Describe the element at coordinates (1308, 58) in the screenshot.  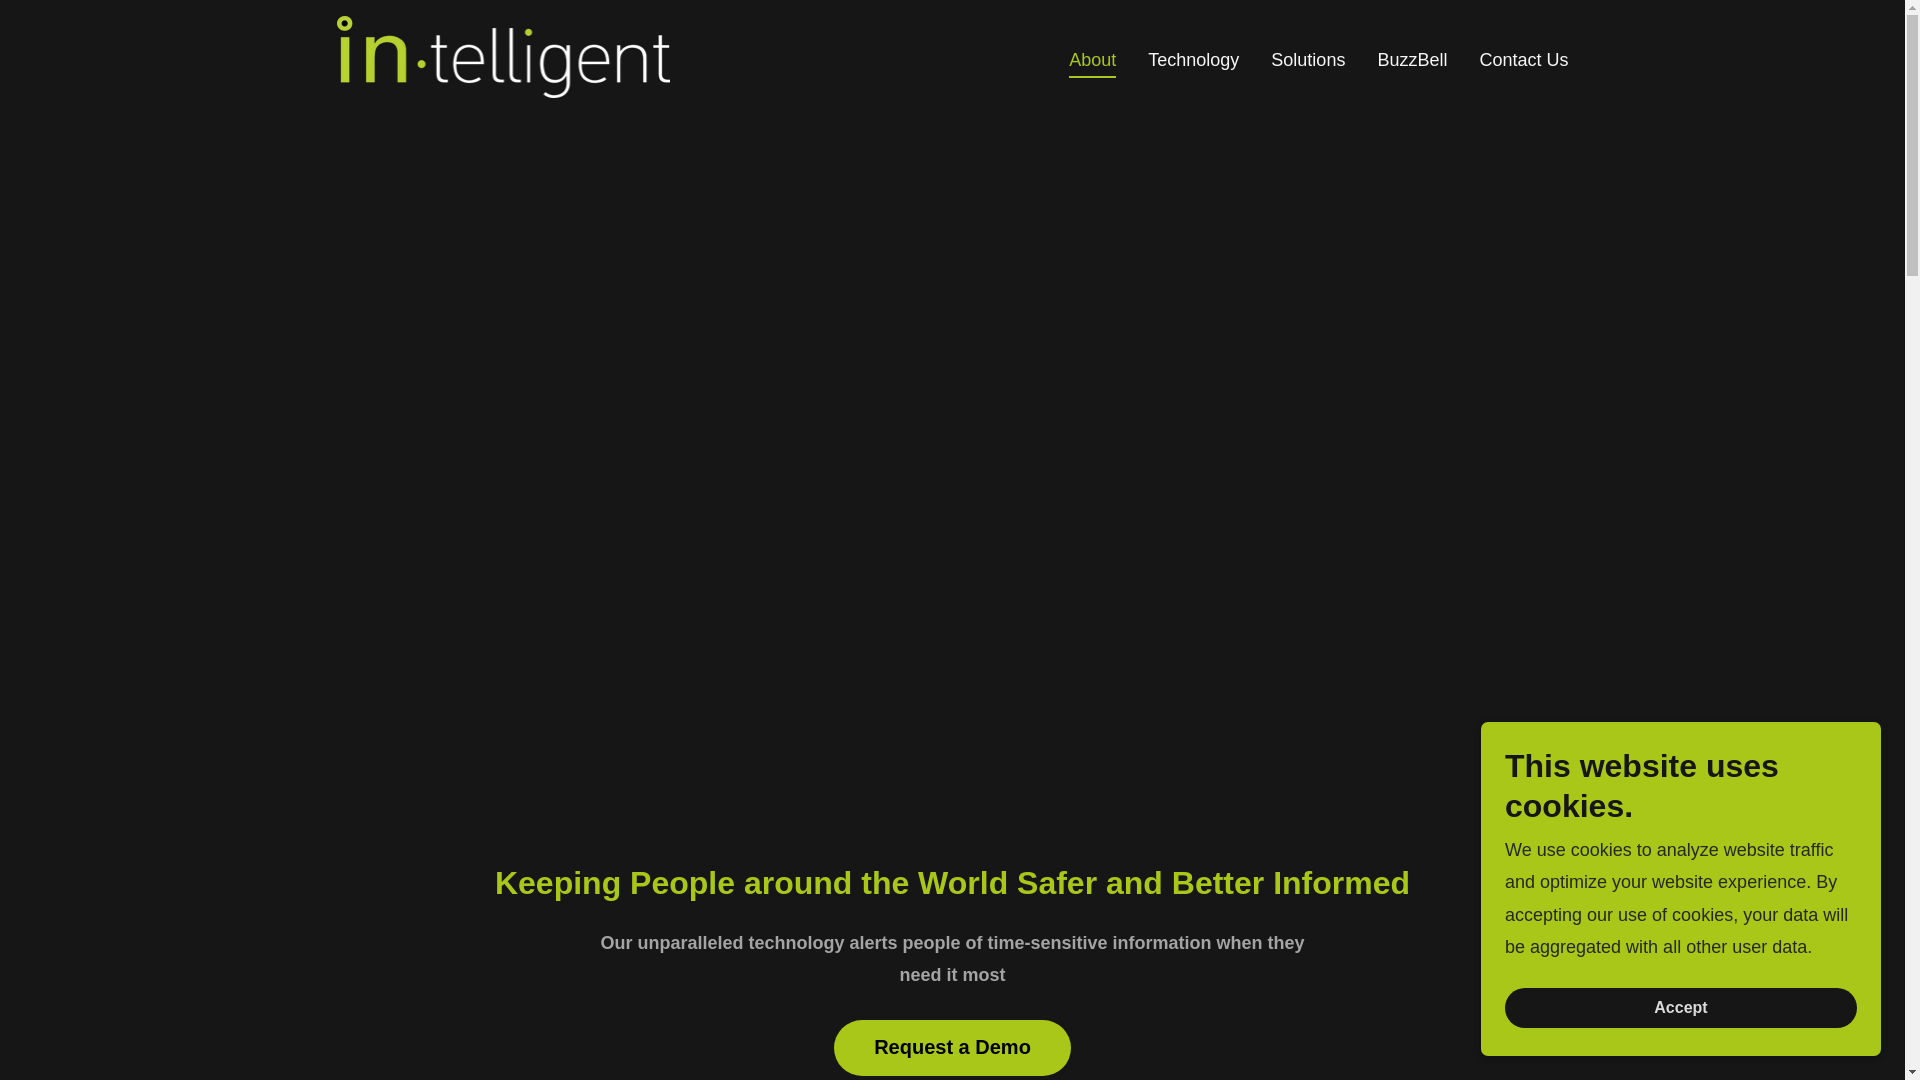
I see `Solutions` at that location.